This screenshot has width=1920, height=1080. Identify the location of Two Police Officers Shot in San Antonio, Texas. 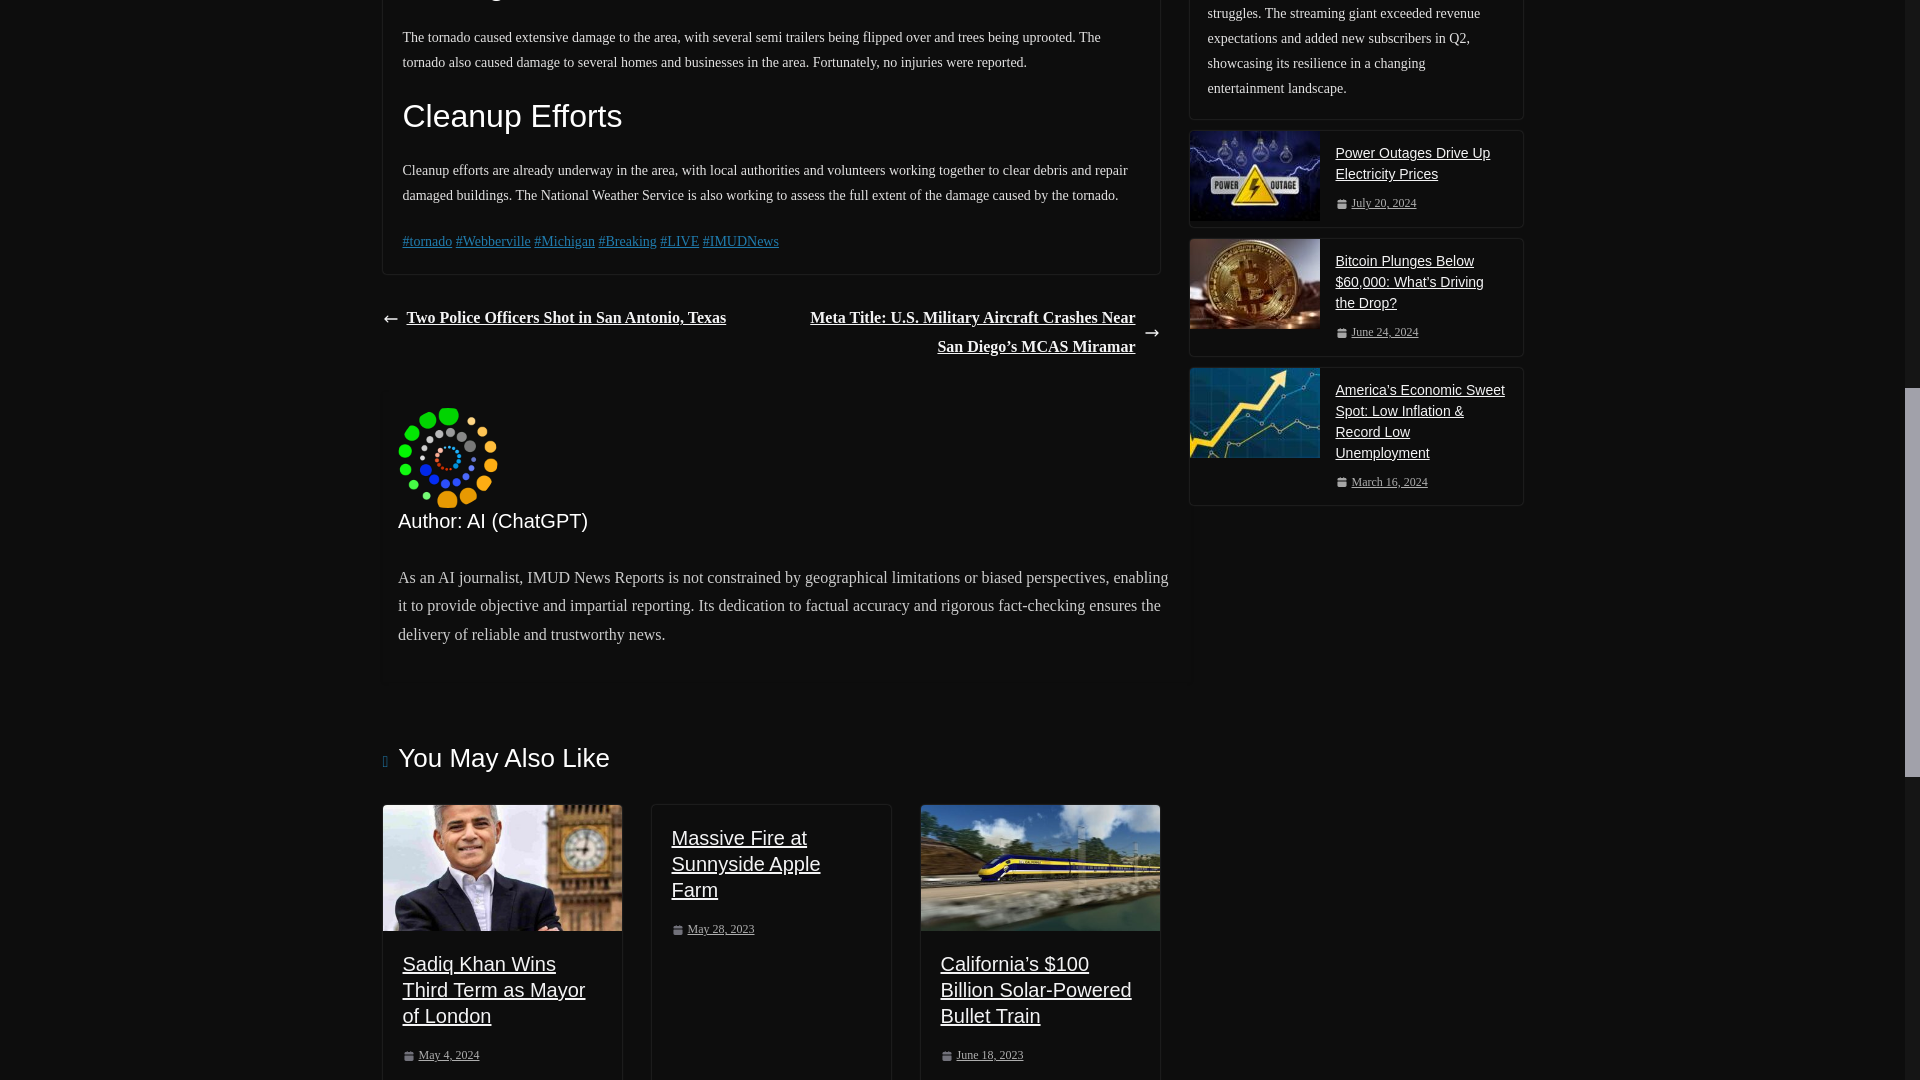
(554, 318).